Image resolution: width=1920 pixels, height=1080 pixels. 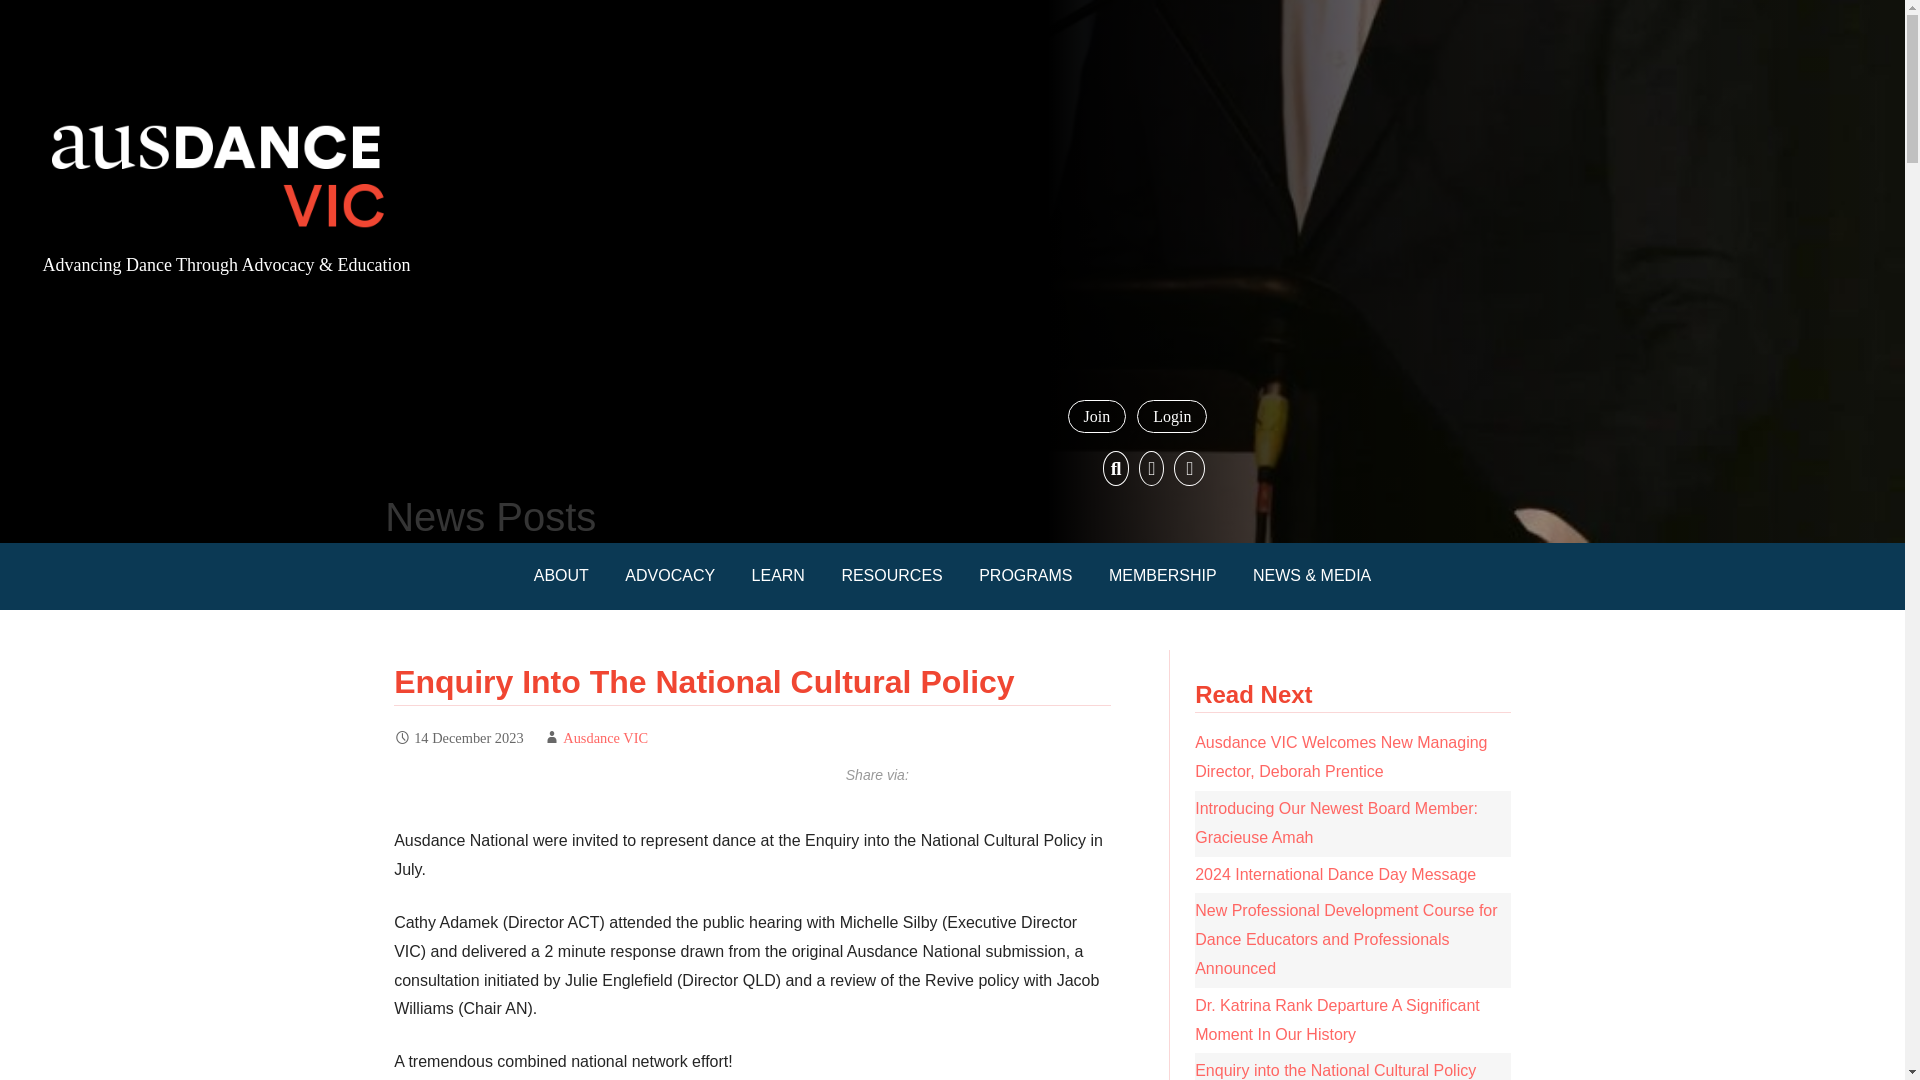 What do you see at coordinates (892, 576) in the screenshot?
I see `RESOURCES` at bounding box center [892, 576].